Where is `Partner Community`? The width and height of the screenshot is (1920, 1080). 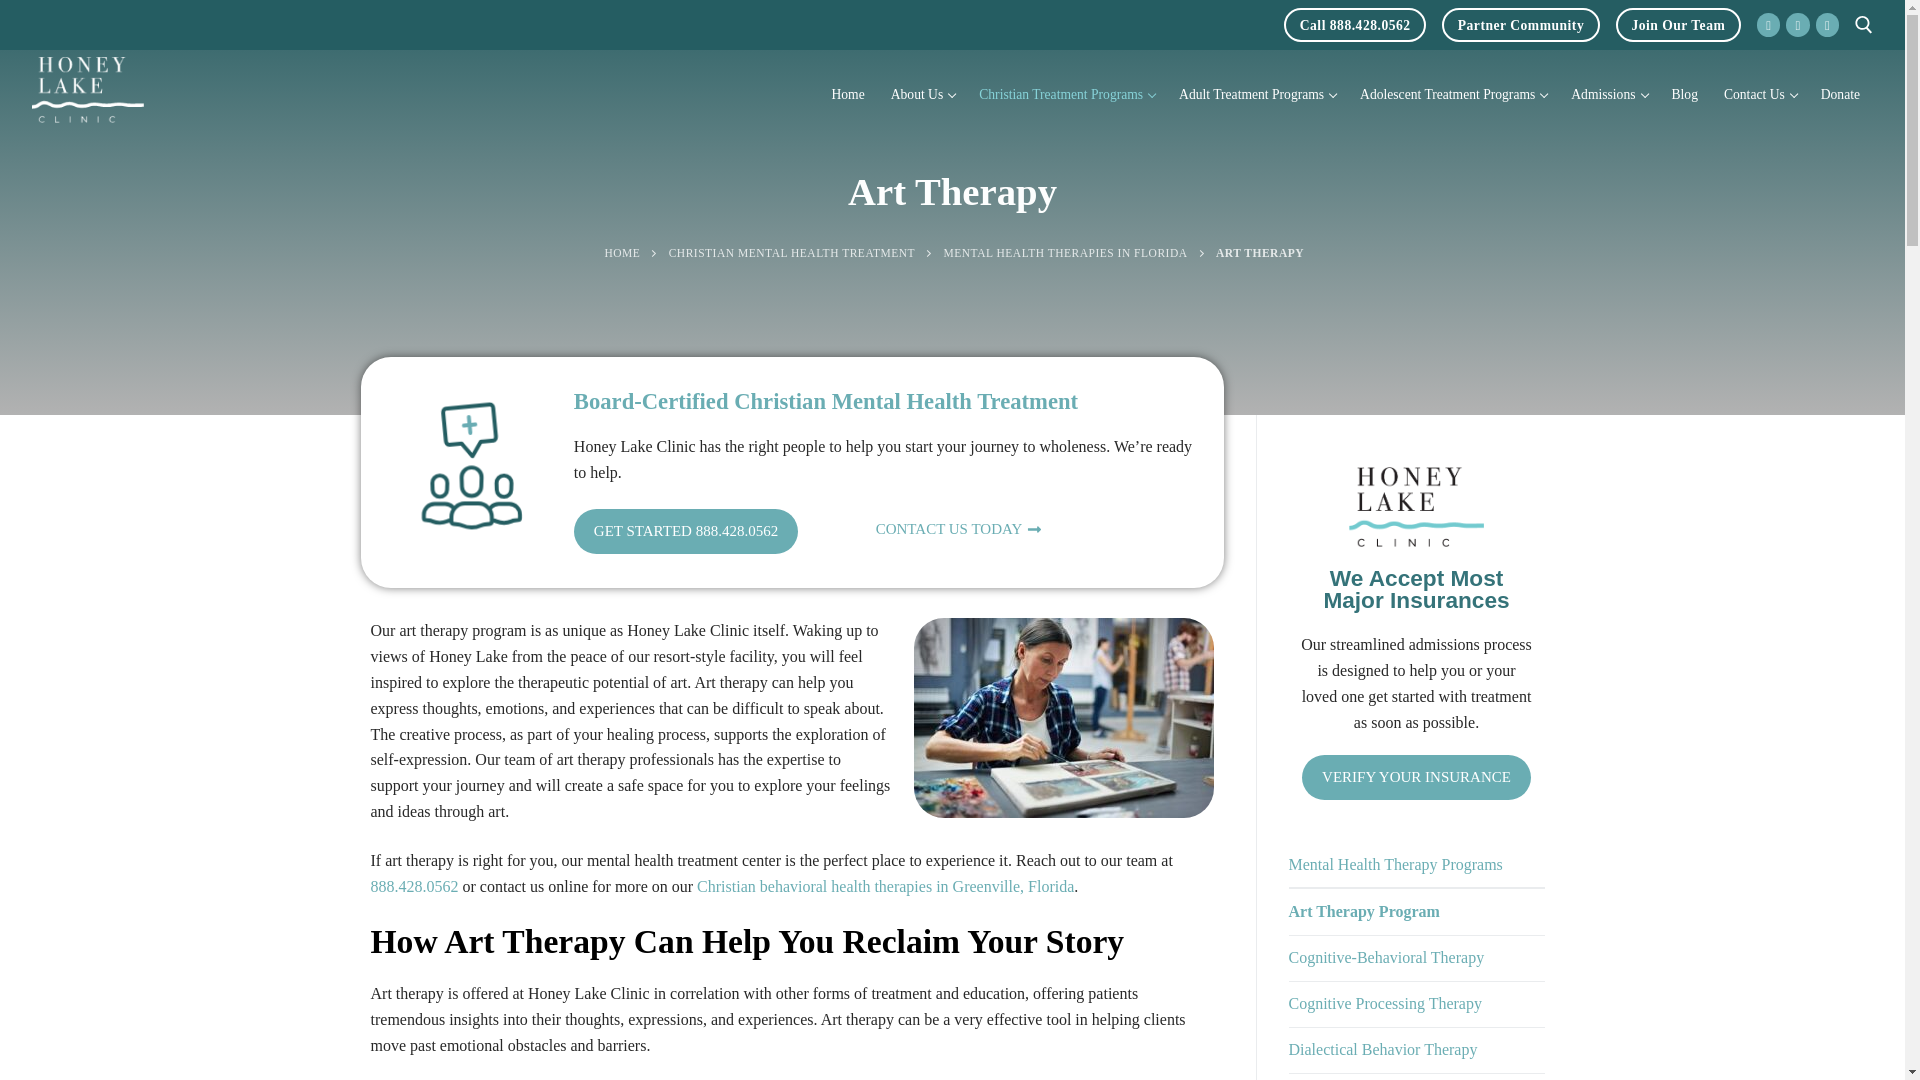 Partner Community is located at coordinates (922, 94).